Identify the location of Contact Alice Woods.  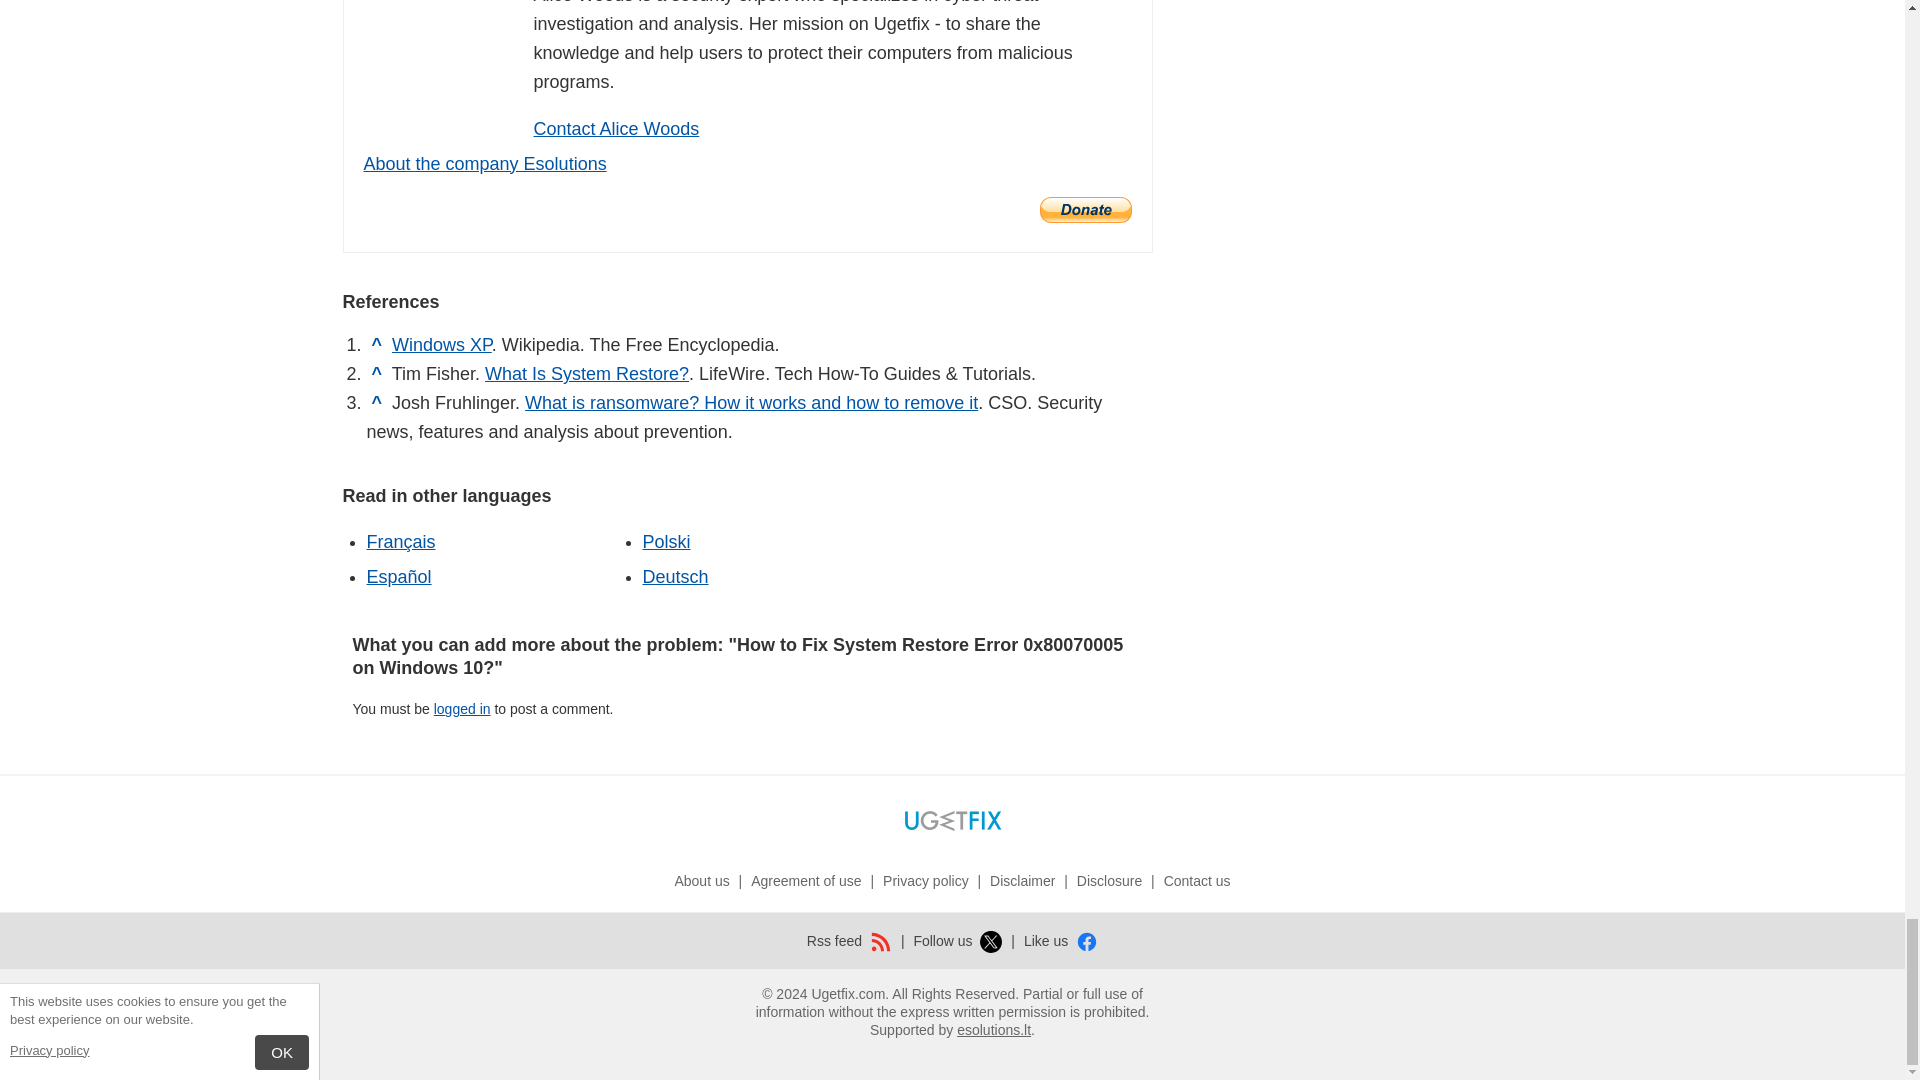
(616, 128).